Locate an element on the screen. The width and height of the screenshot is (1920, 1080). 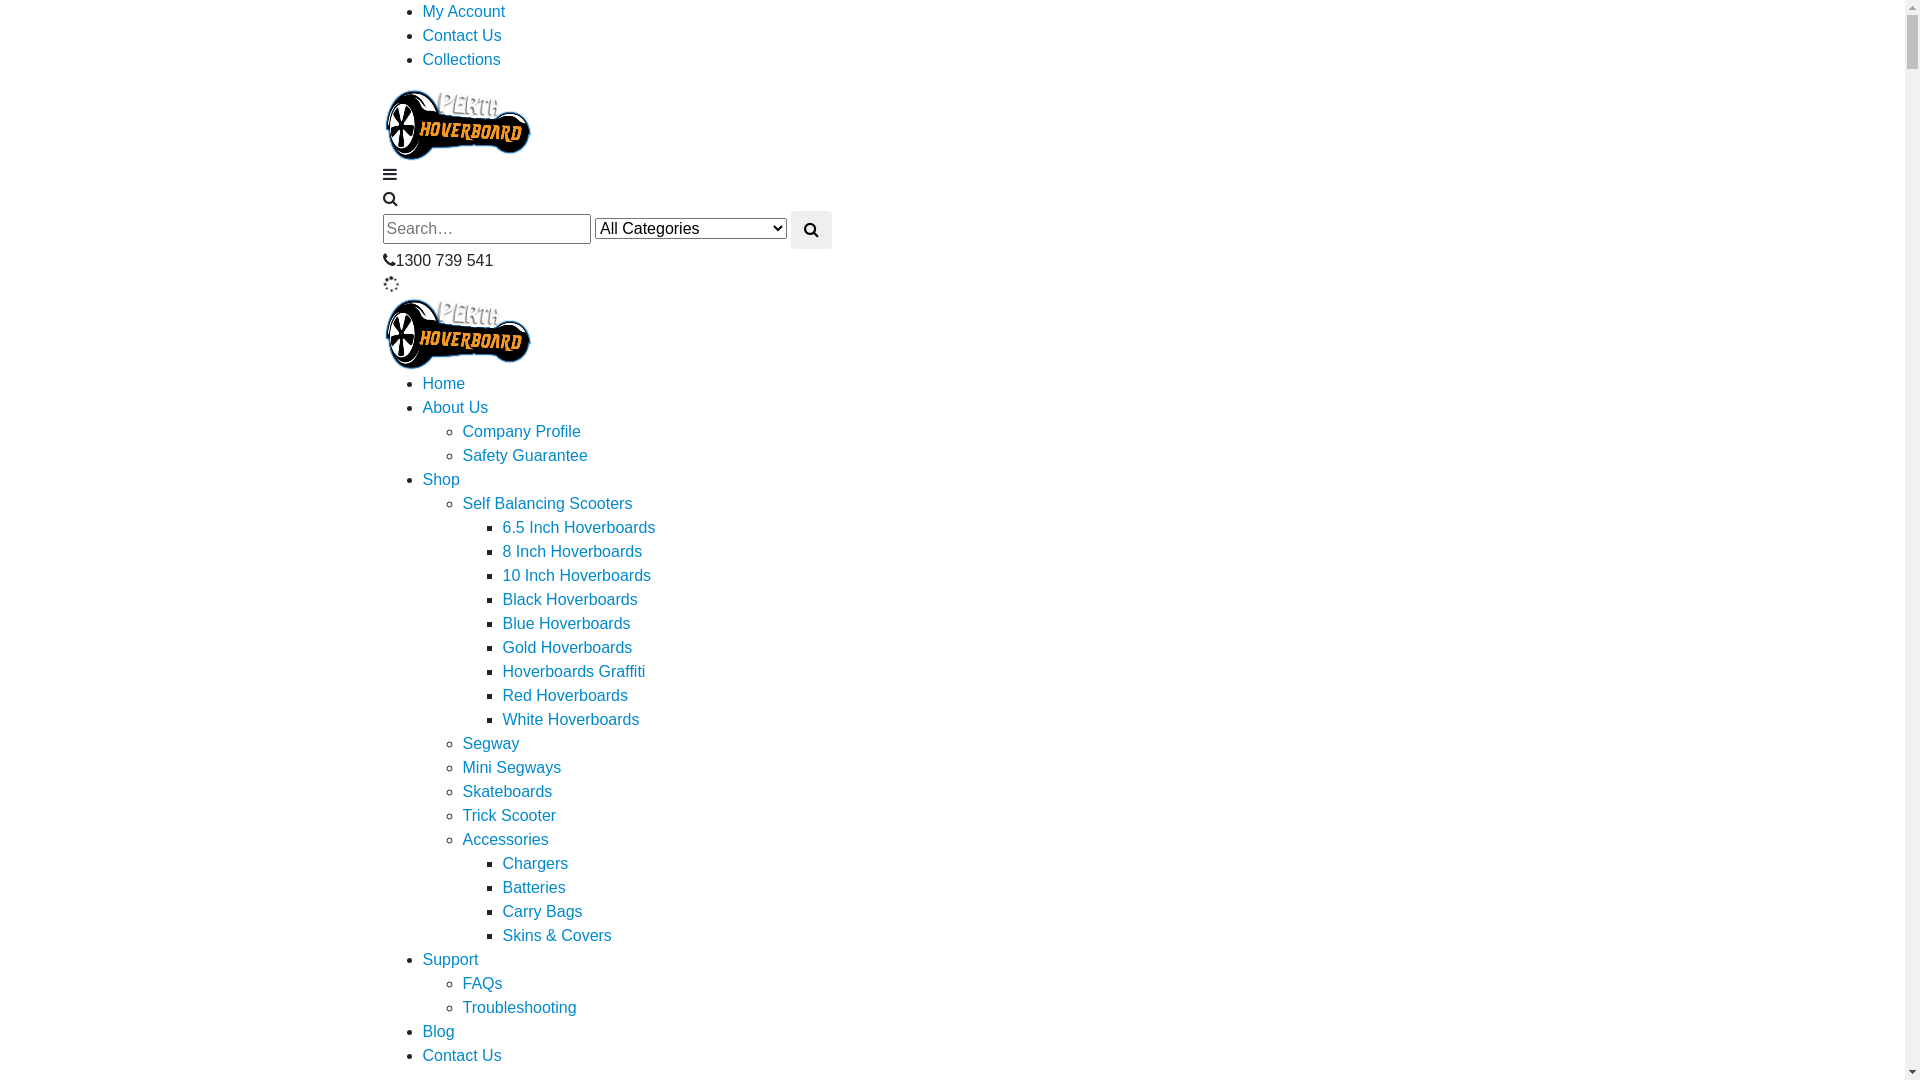
Search is located at coordinates (812, 230).